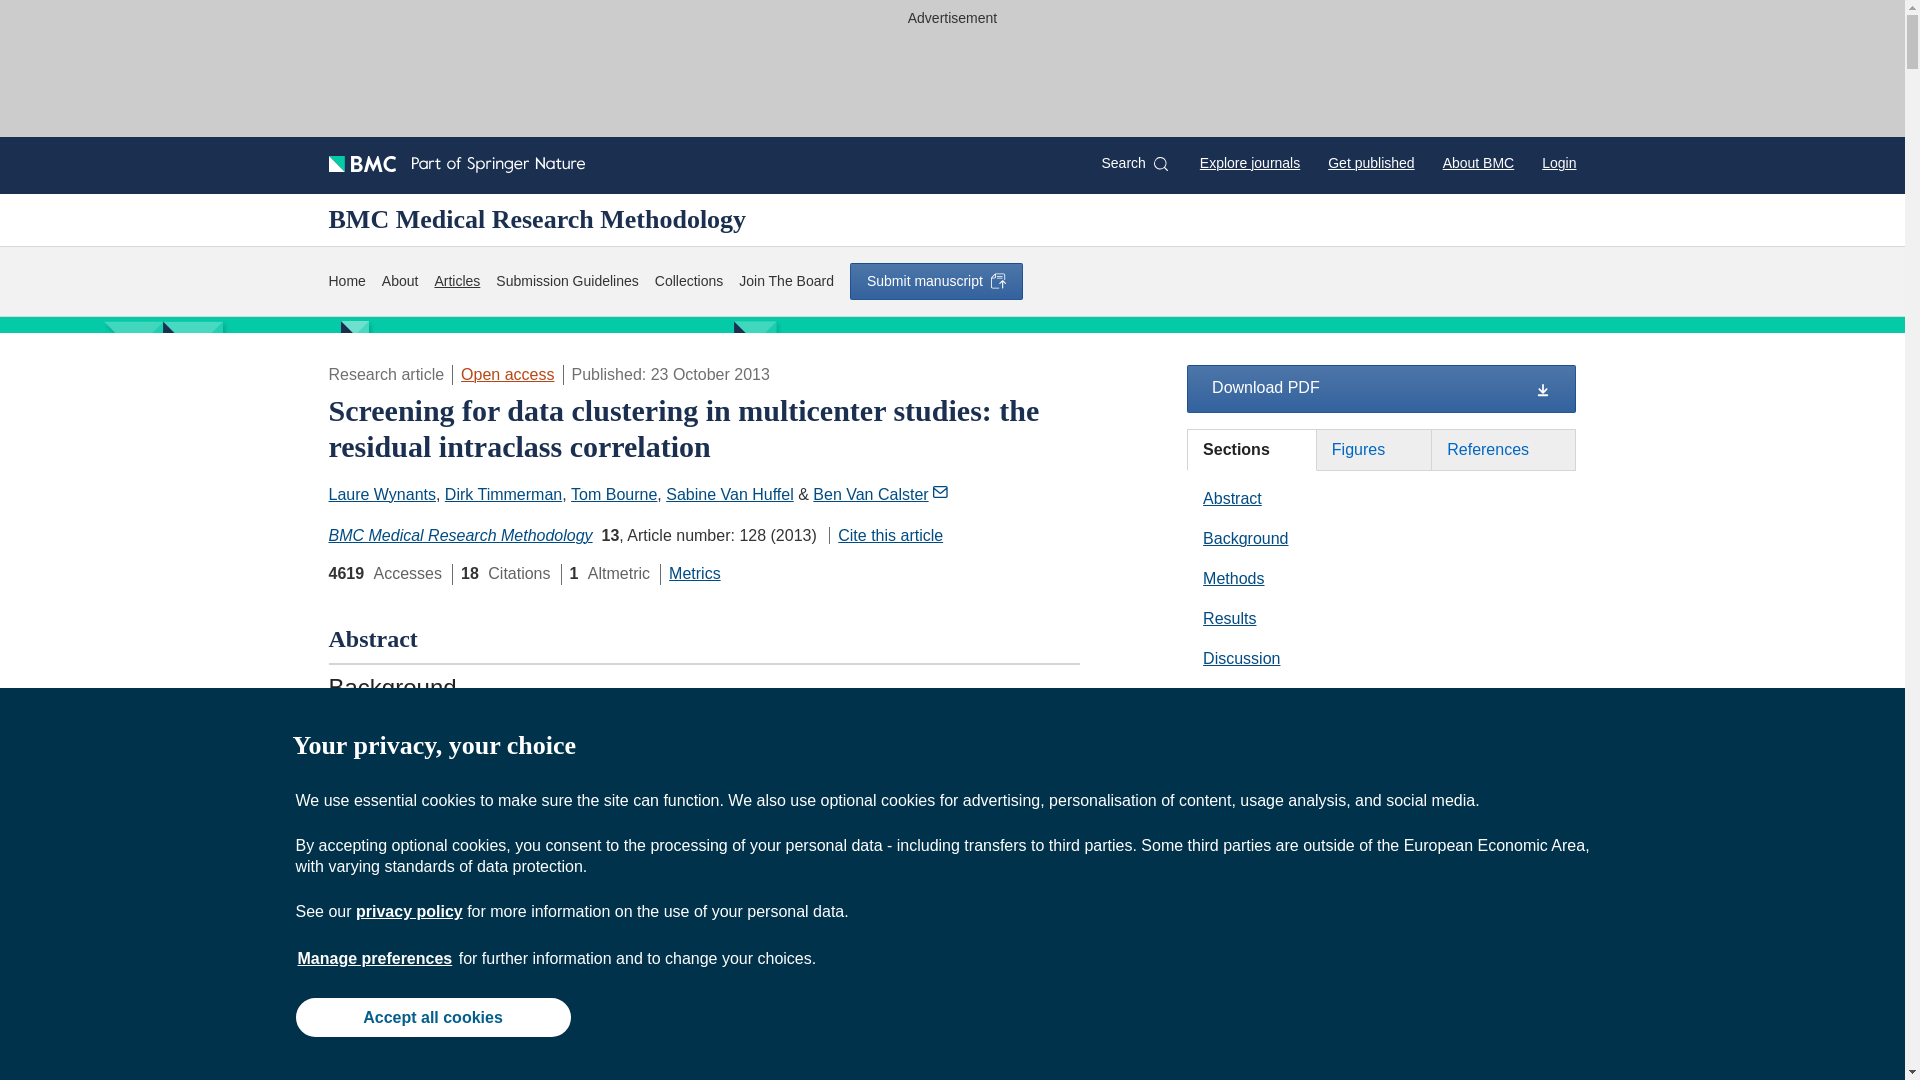 The image size is (1920, 1080). Describe the element at coordinates (1134, 163) in the screenshot. I see `Search` at that location.